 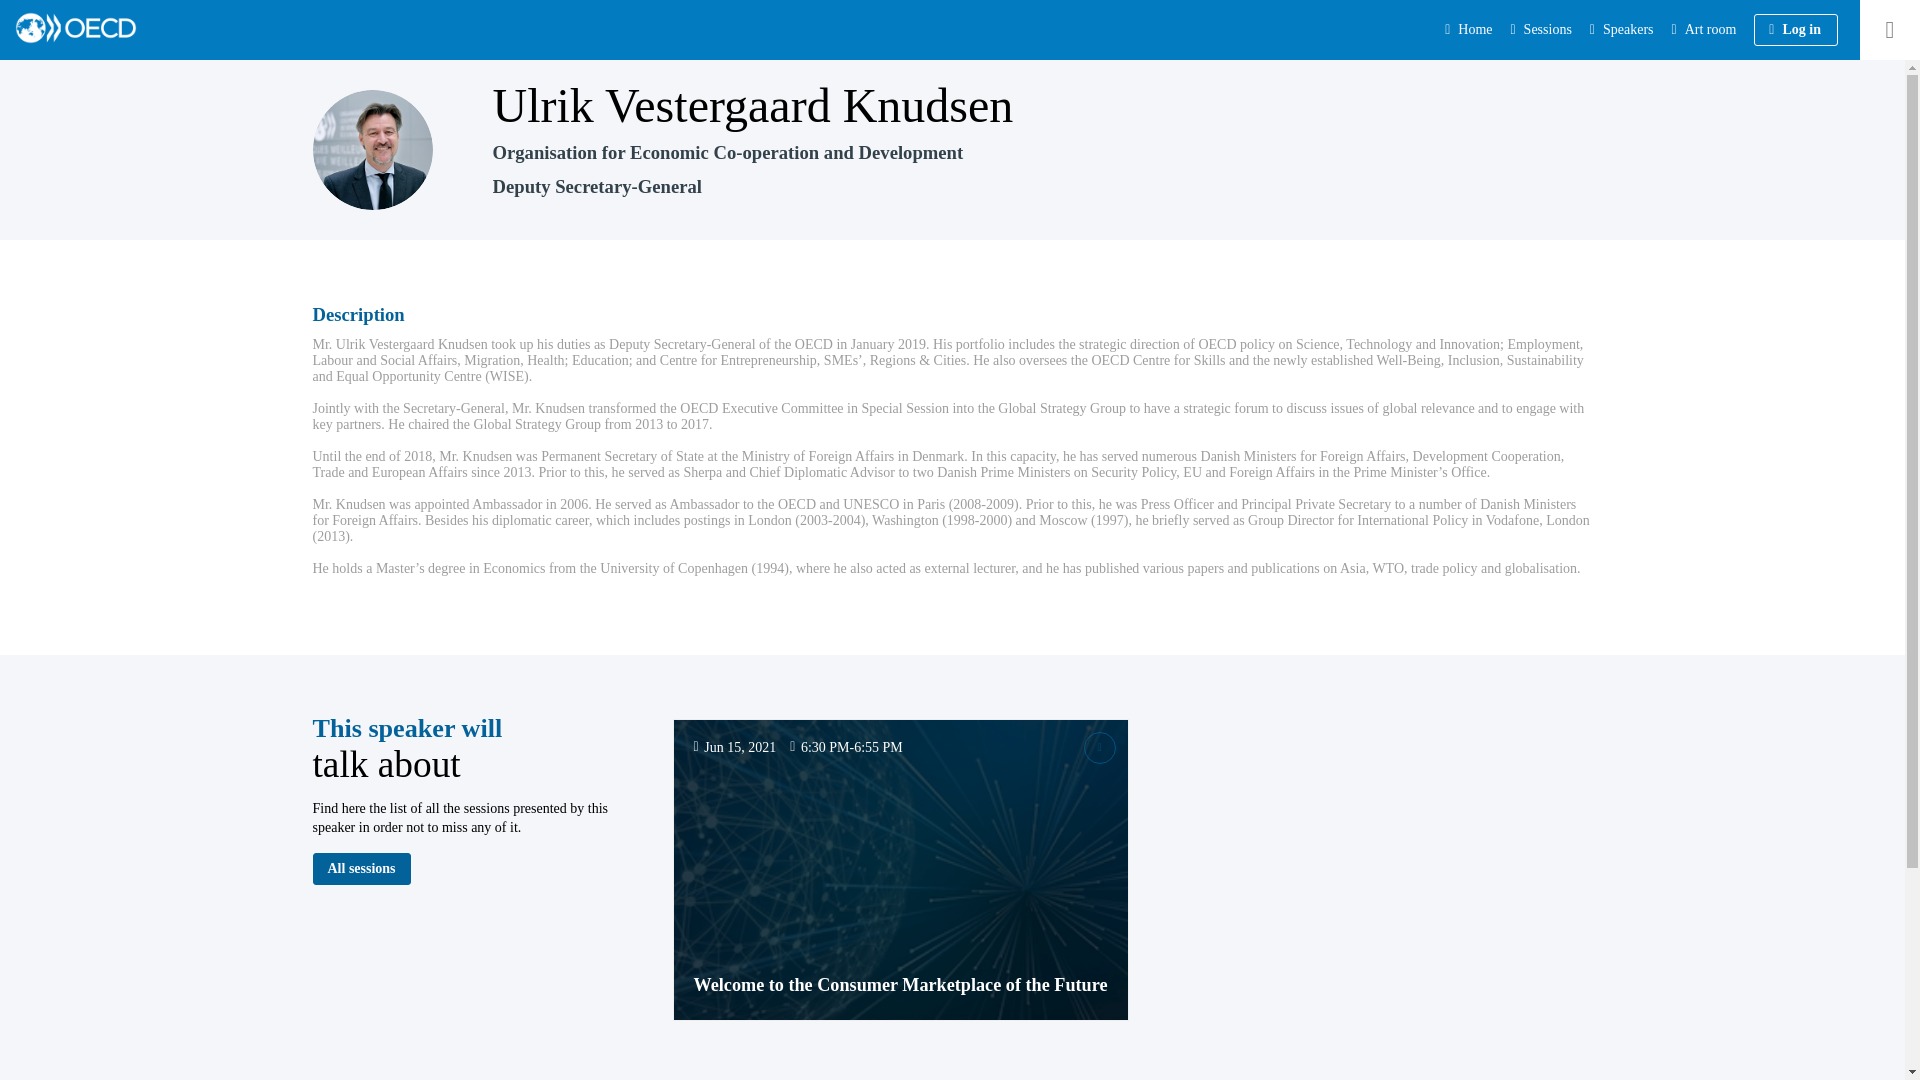 What do you see at coordinates (1796, 30) in the screenshot?
I see `Log in` at bounding box center [1796, 30].